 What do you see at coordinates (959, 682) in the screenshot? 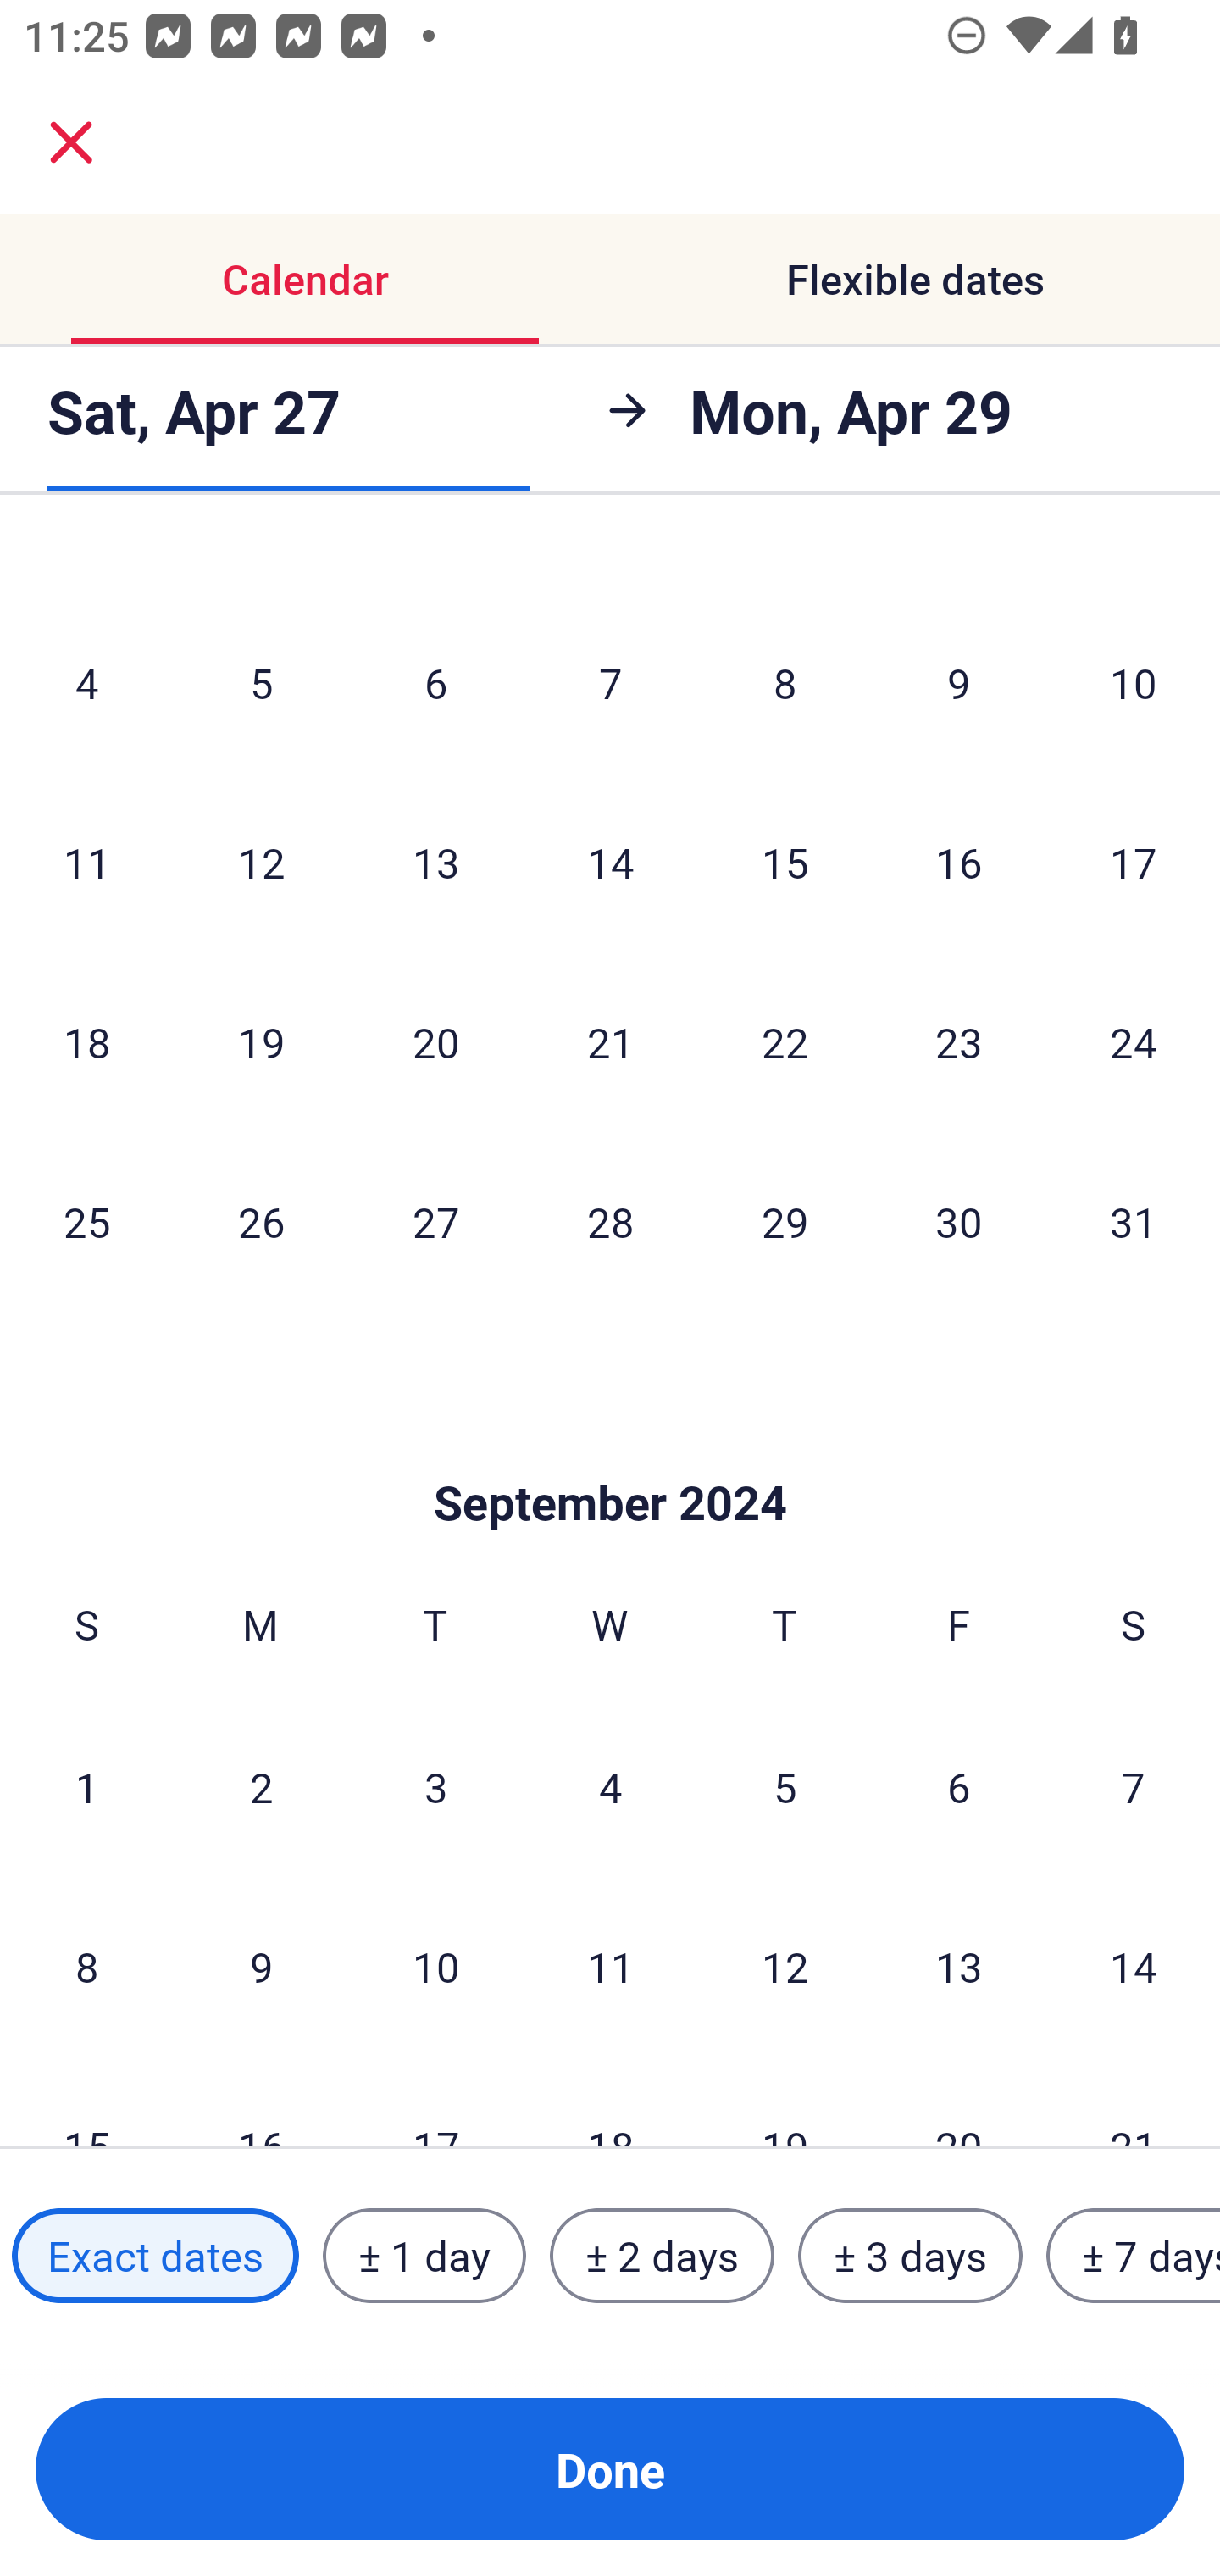
I see `9 Friday, August 9, 2024` at bounding box center [959, 682].